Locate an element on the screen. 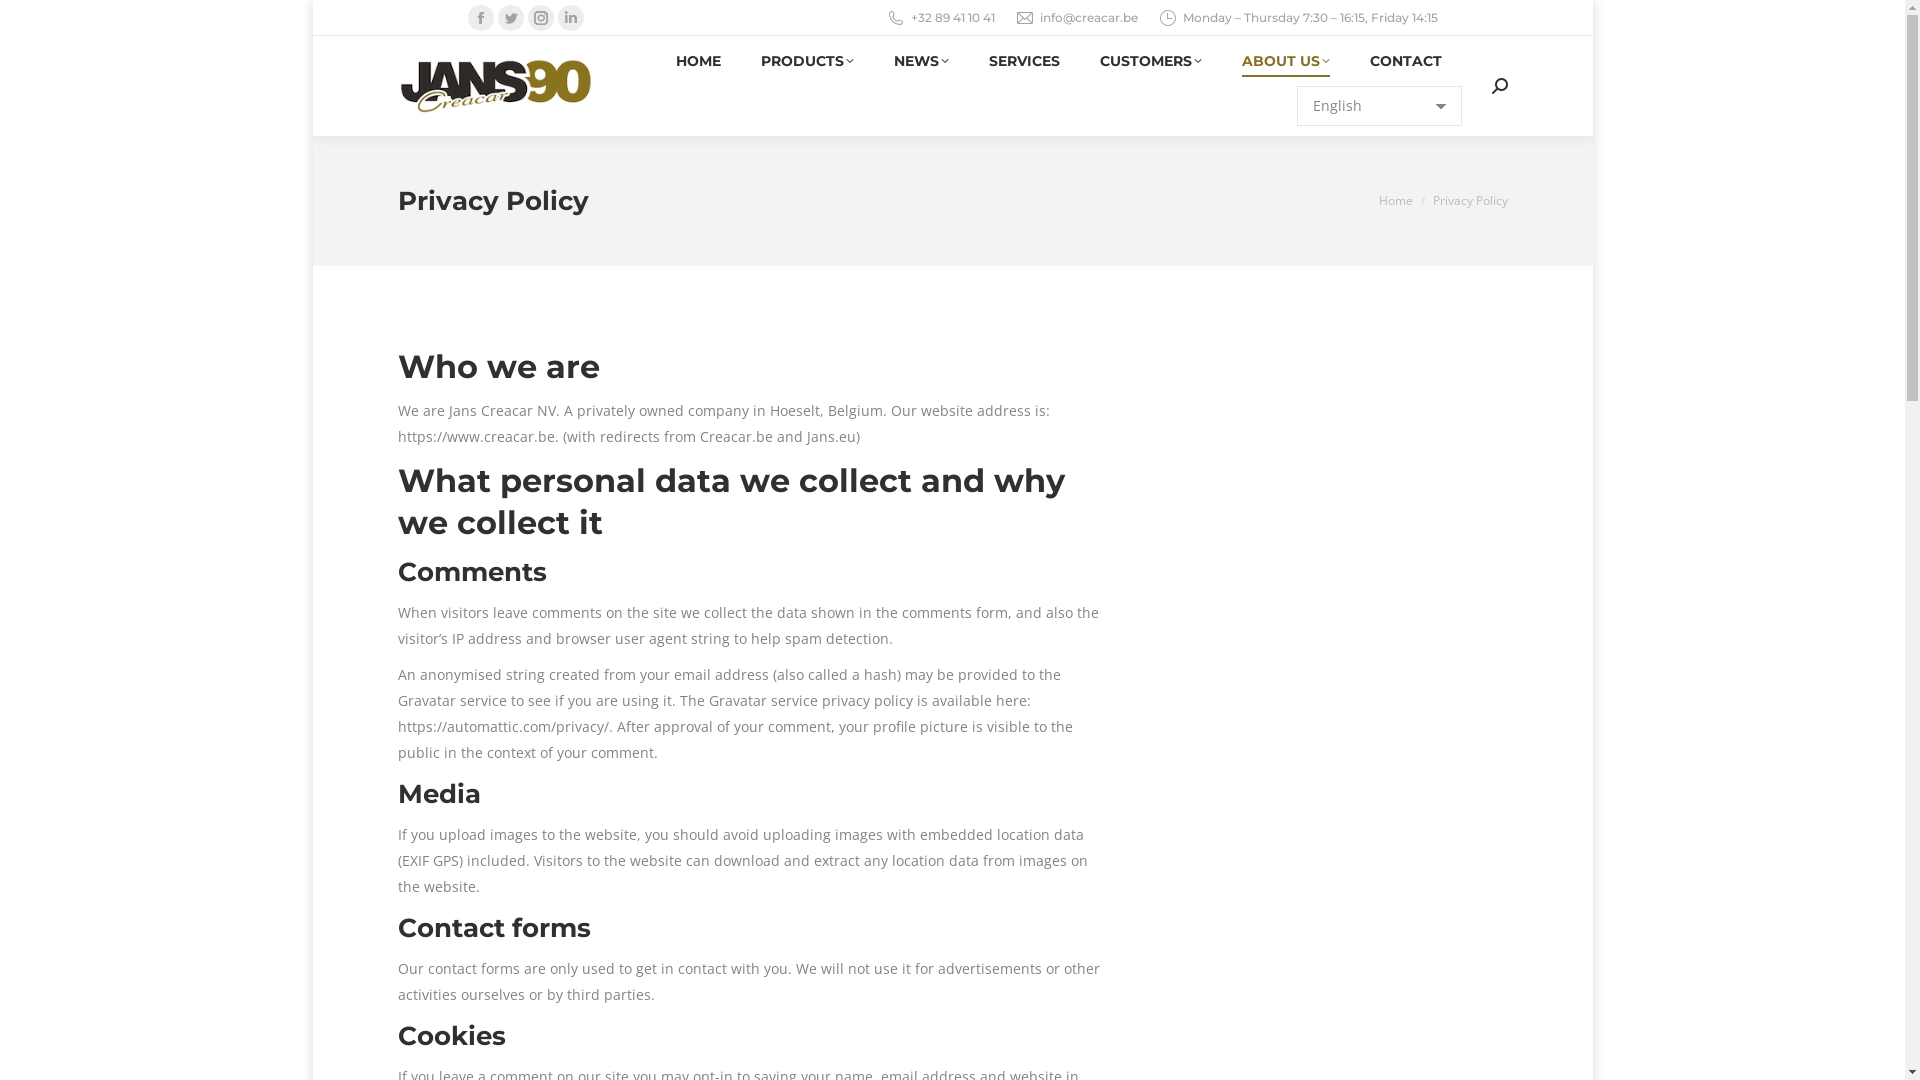 The image size is (1920, 1080). HOME is located at coordinates (698, 61).